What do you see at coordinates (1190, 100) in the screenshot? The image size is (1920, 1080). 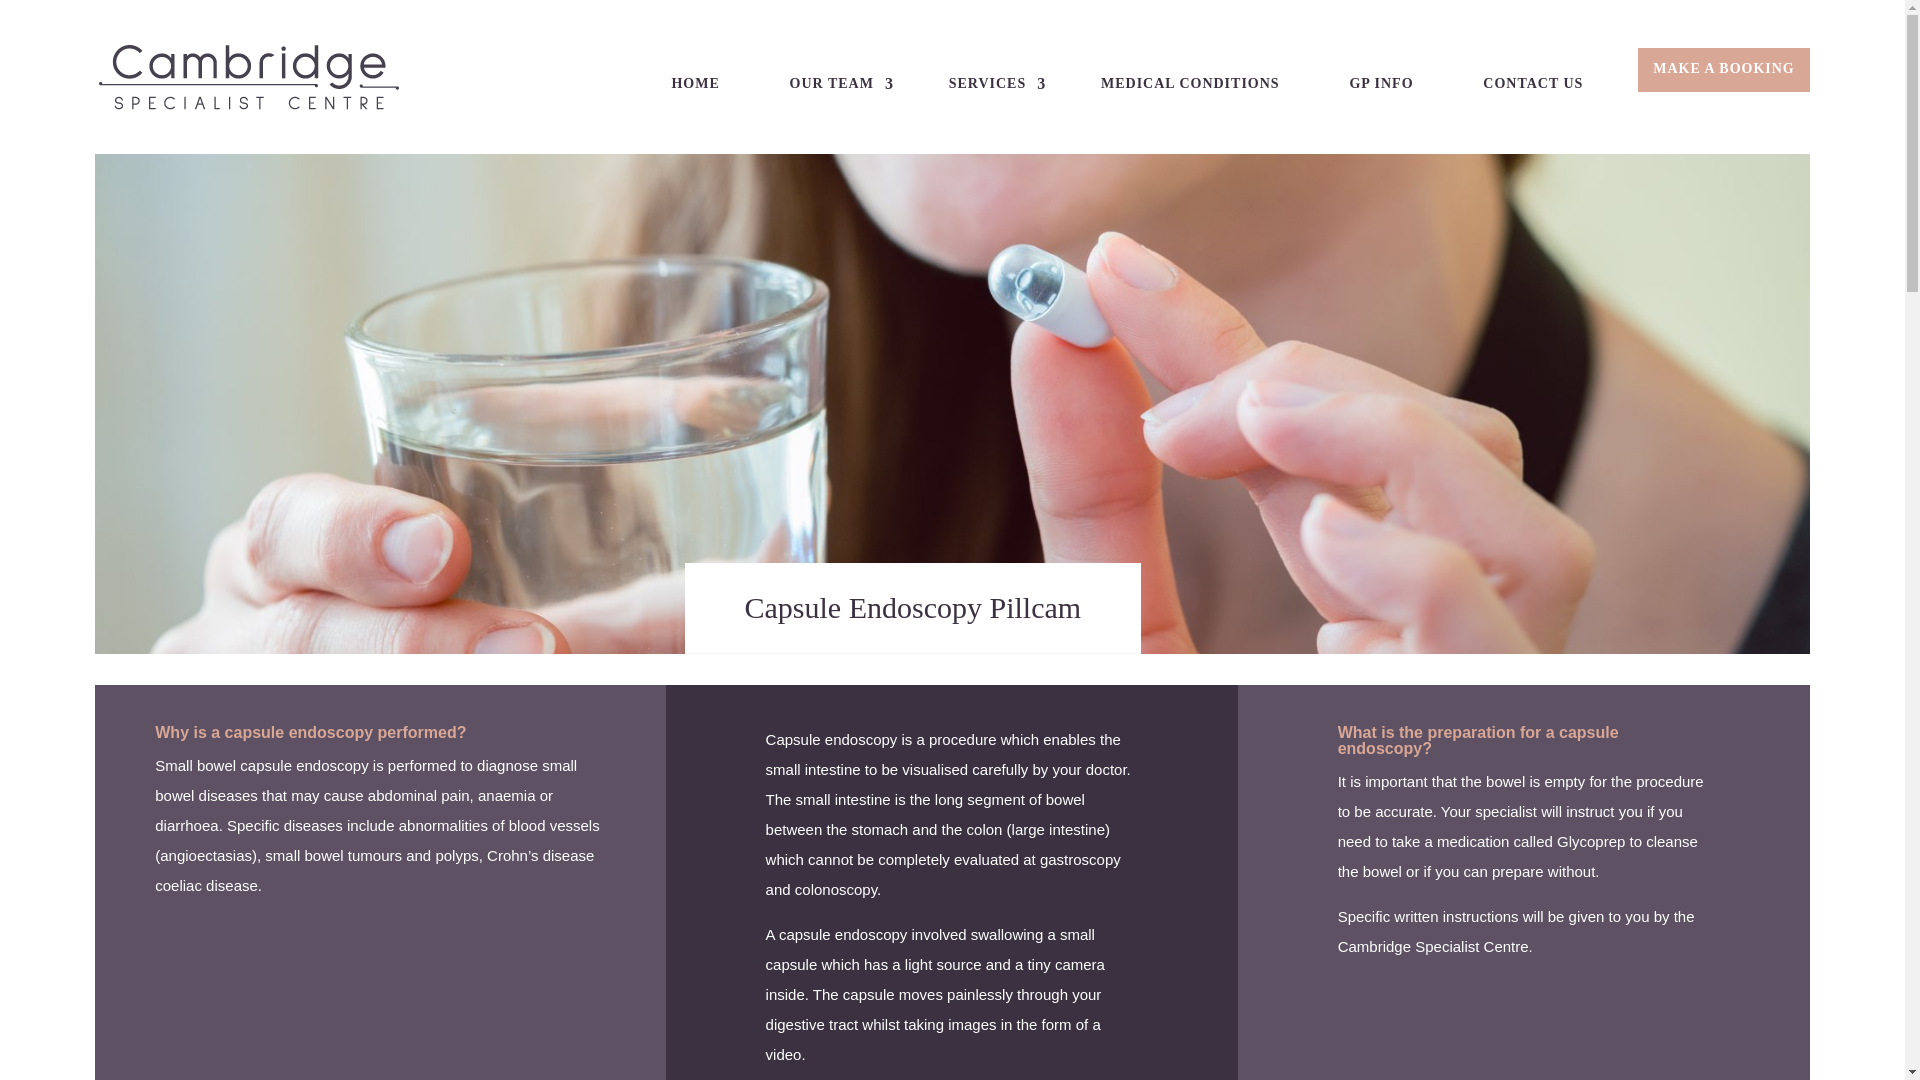 I see `MEDICAL CONDITIONS` at bounding box center [1190, 100].